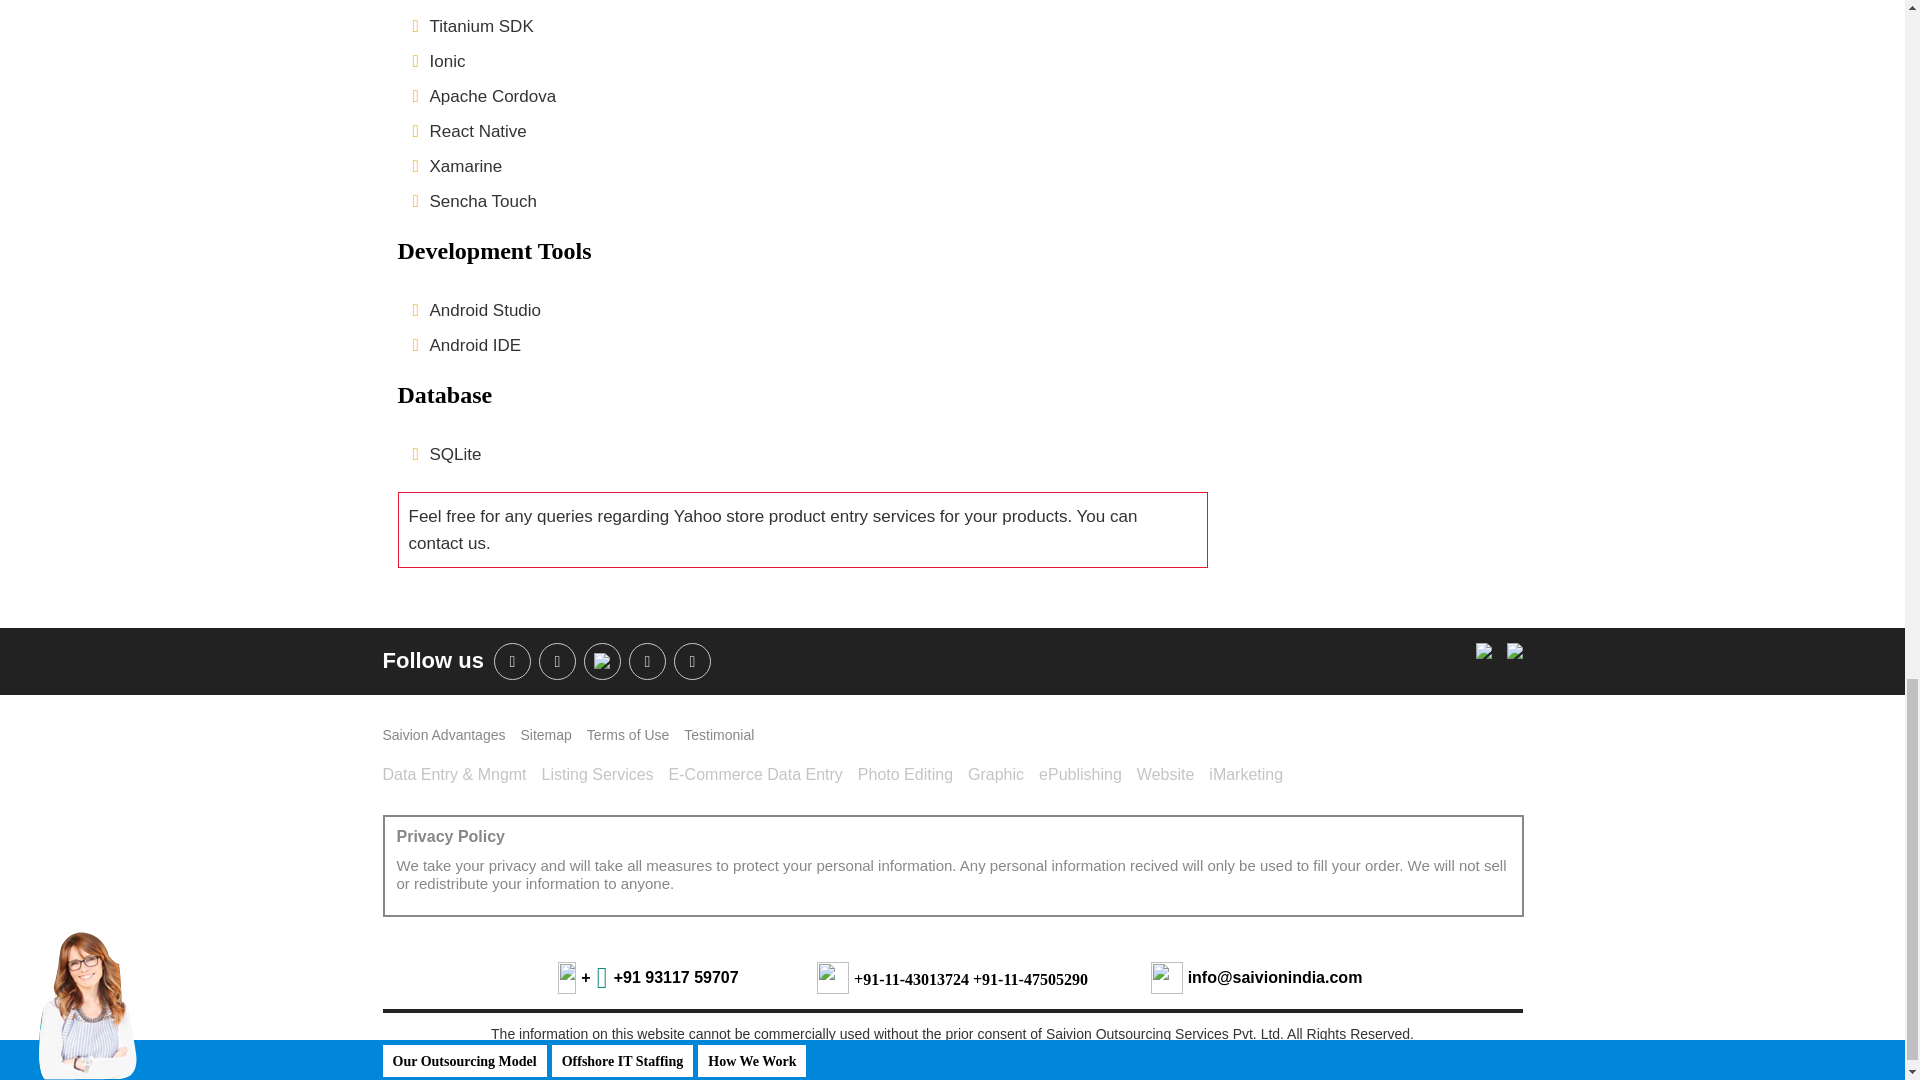 The height and width of the screenshot is (1080, 1920). I want to click on Twitter, so click(602, 661).